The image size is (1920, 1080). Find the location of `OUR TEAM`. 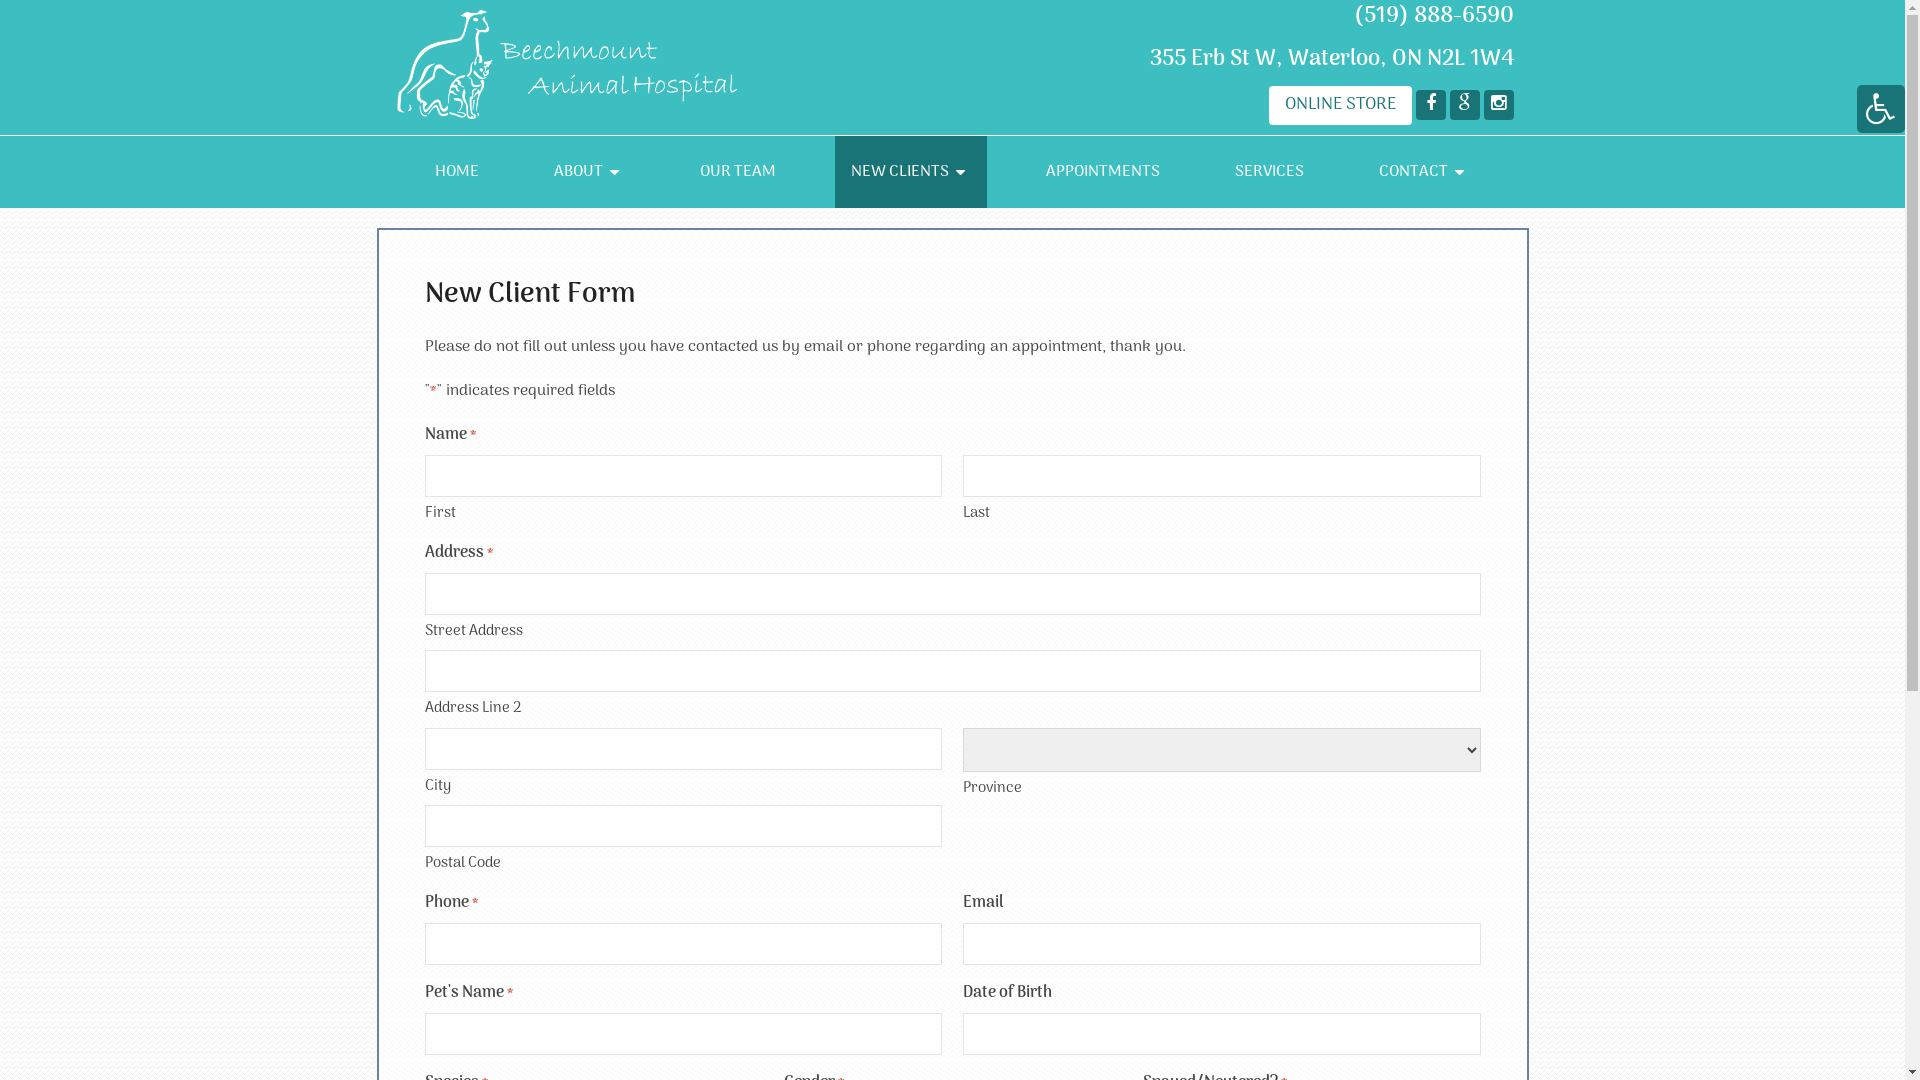

OUR TEAM is located at coordinates (738, 172).